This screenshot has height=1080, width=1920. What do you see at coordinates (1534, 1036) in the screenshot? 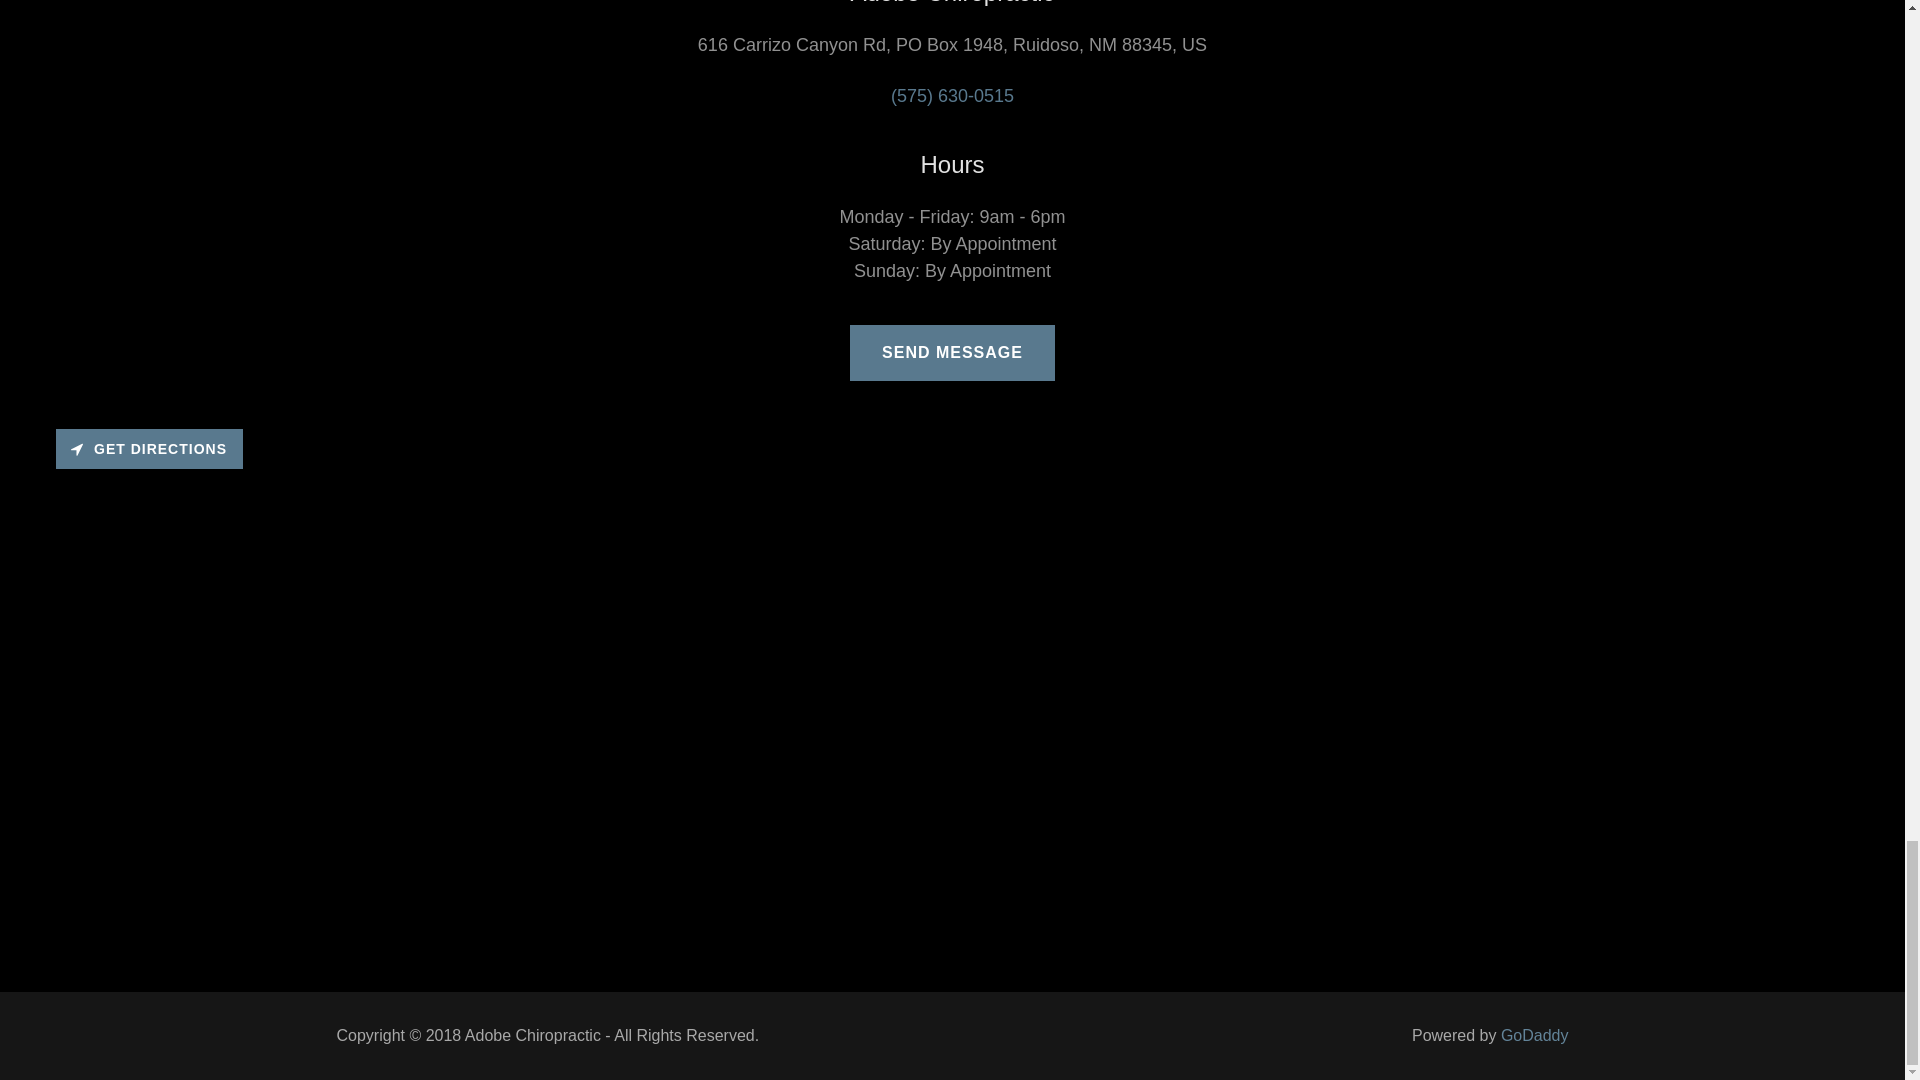
I see `GoDaddy` at bounding box center [1534, 1036].